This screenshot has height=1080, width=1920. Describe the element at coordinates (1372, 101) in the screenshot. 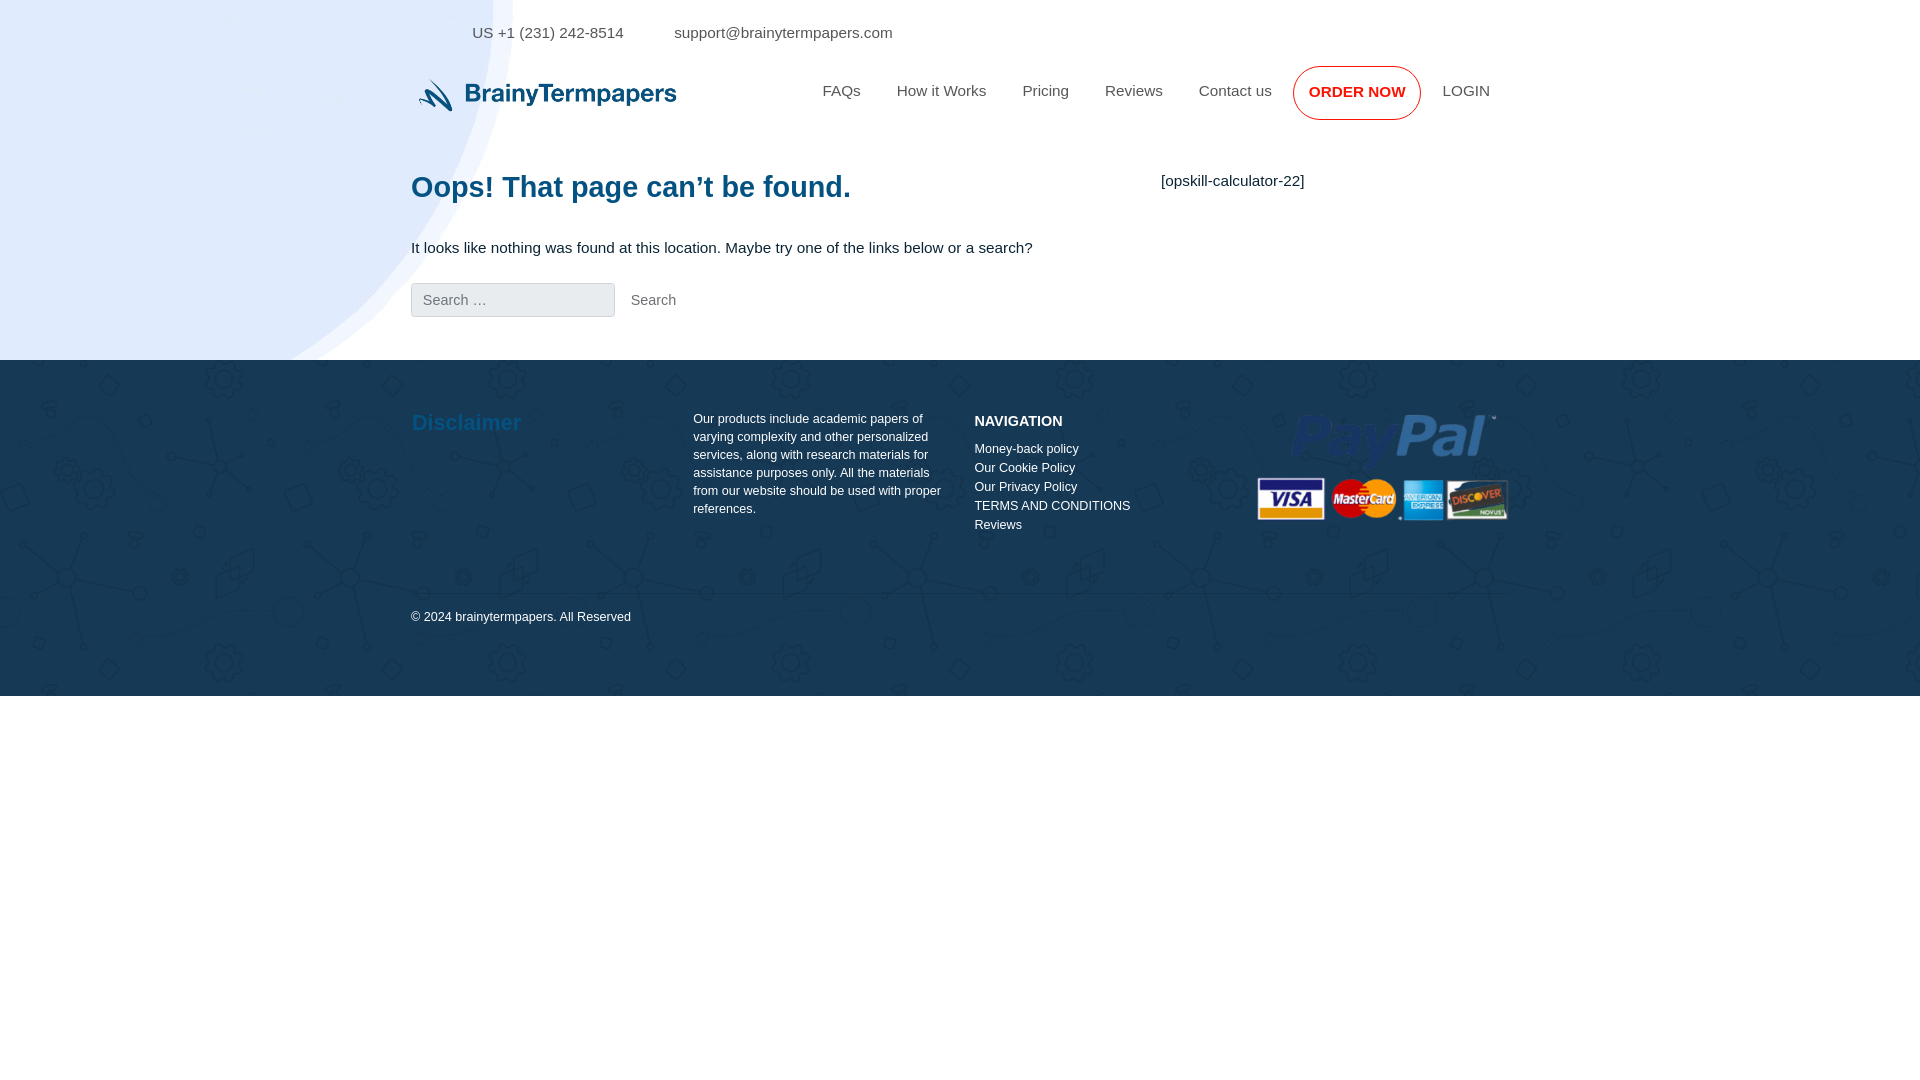

I see `Contact us` at that location.